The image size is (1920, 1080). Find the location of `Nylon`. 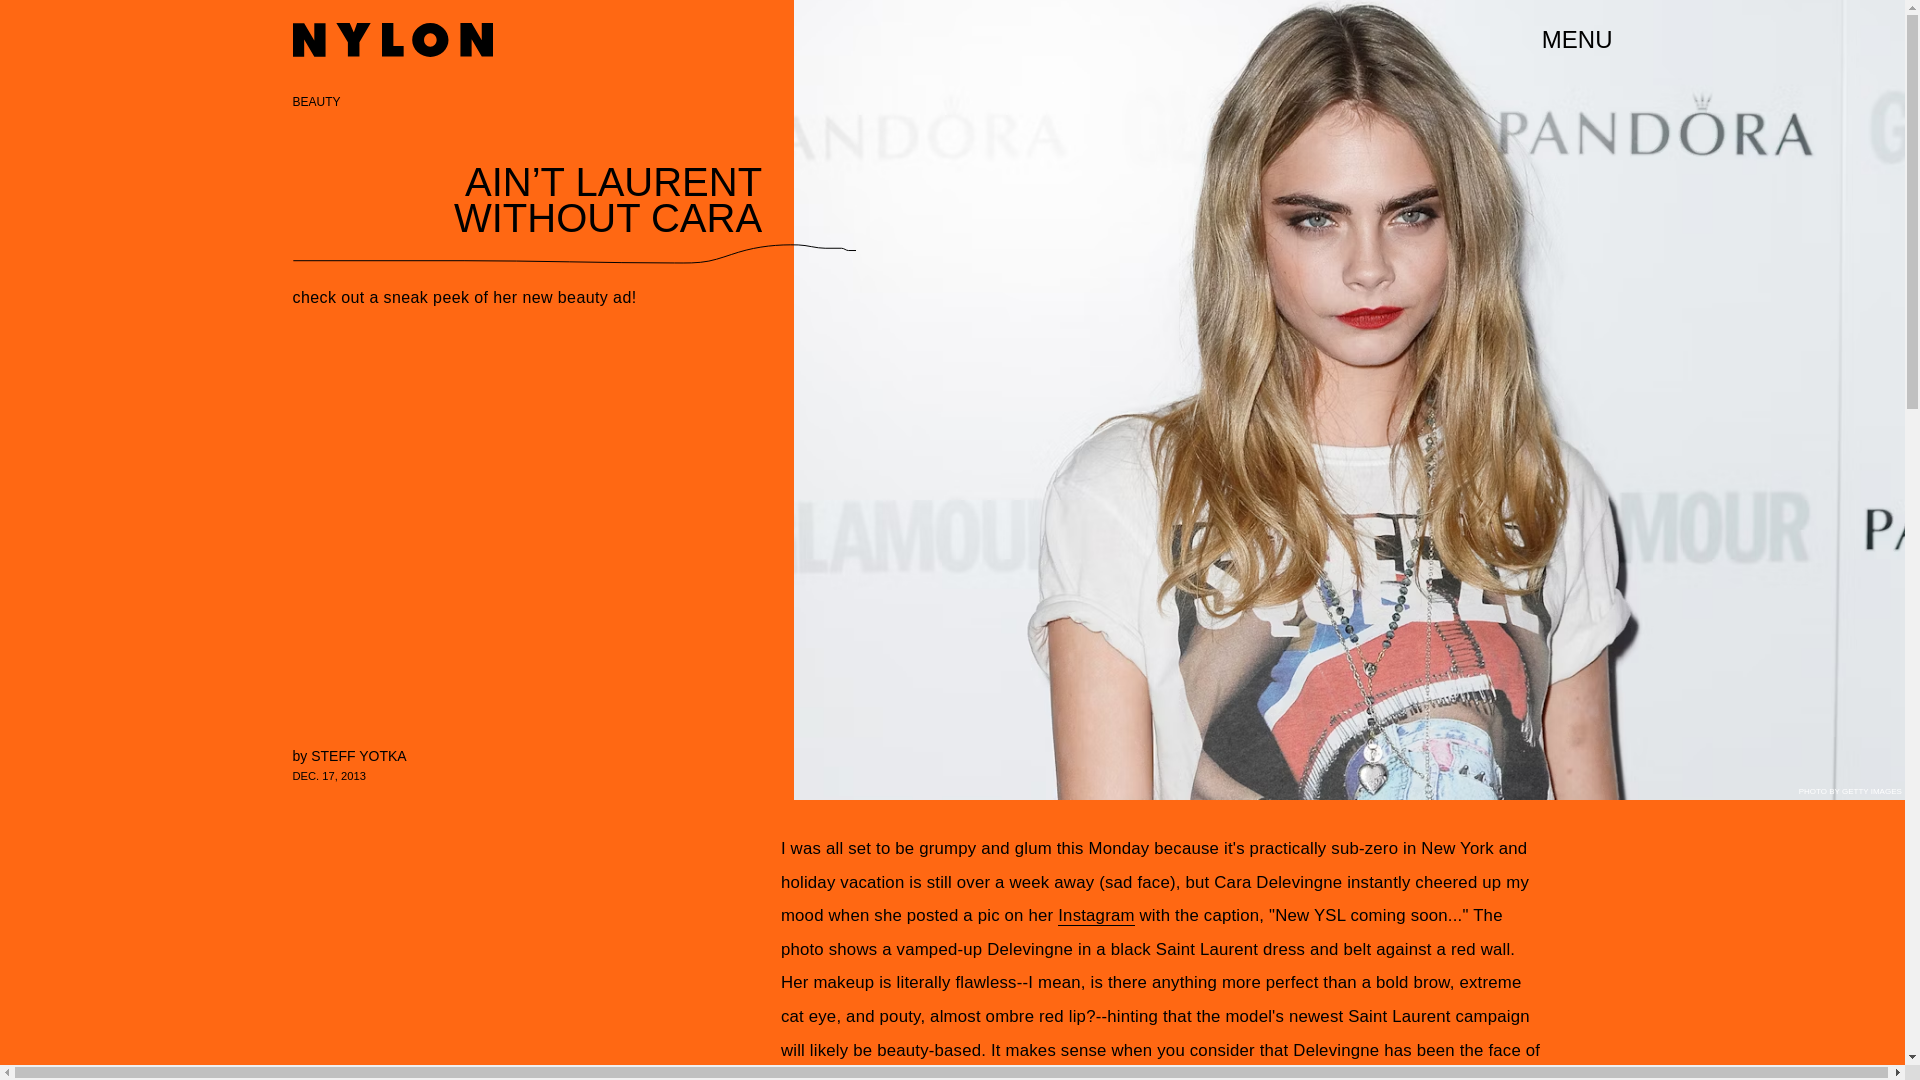

Nylon is located at coordinates (391, 40).